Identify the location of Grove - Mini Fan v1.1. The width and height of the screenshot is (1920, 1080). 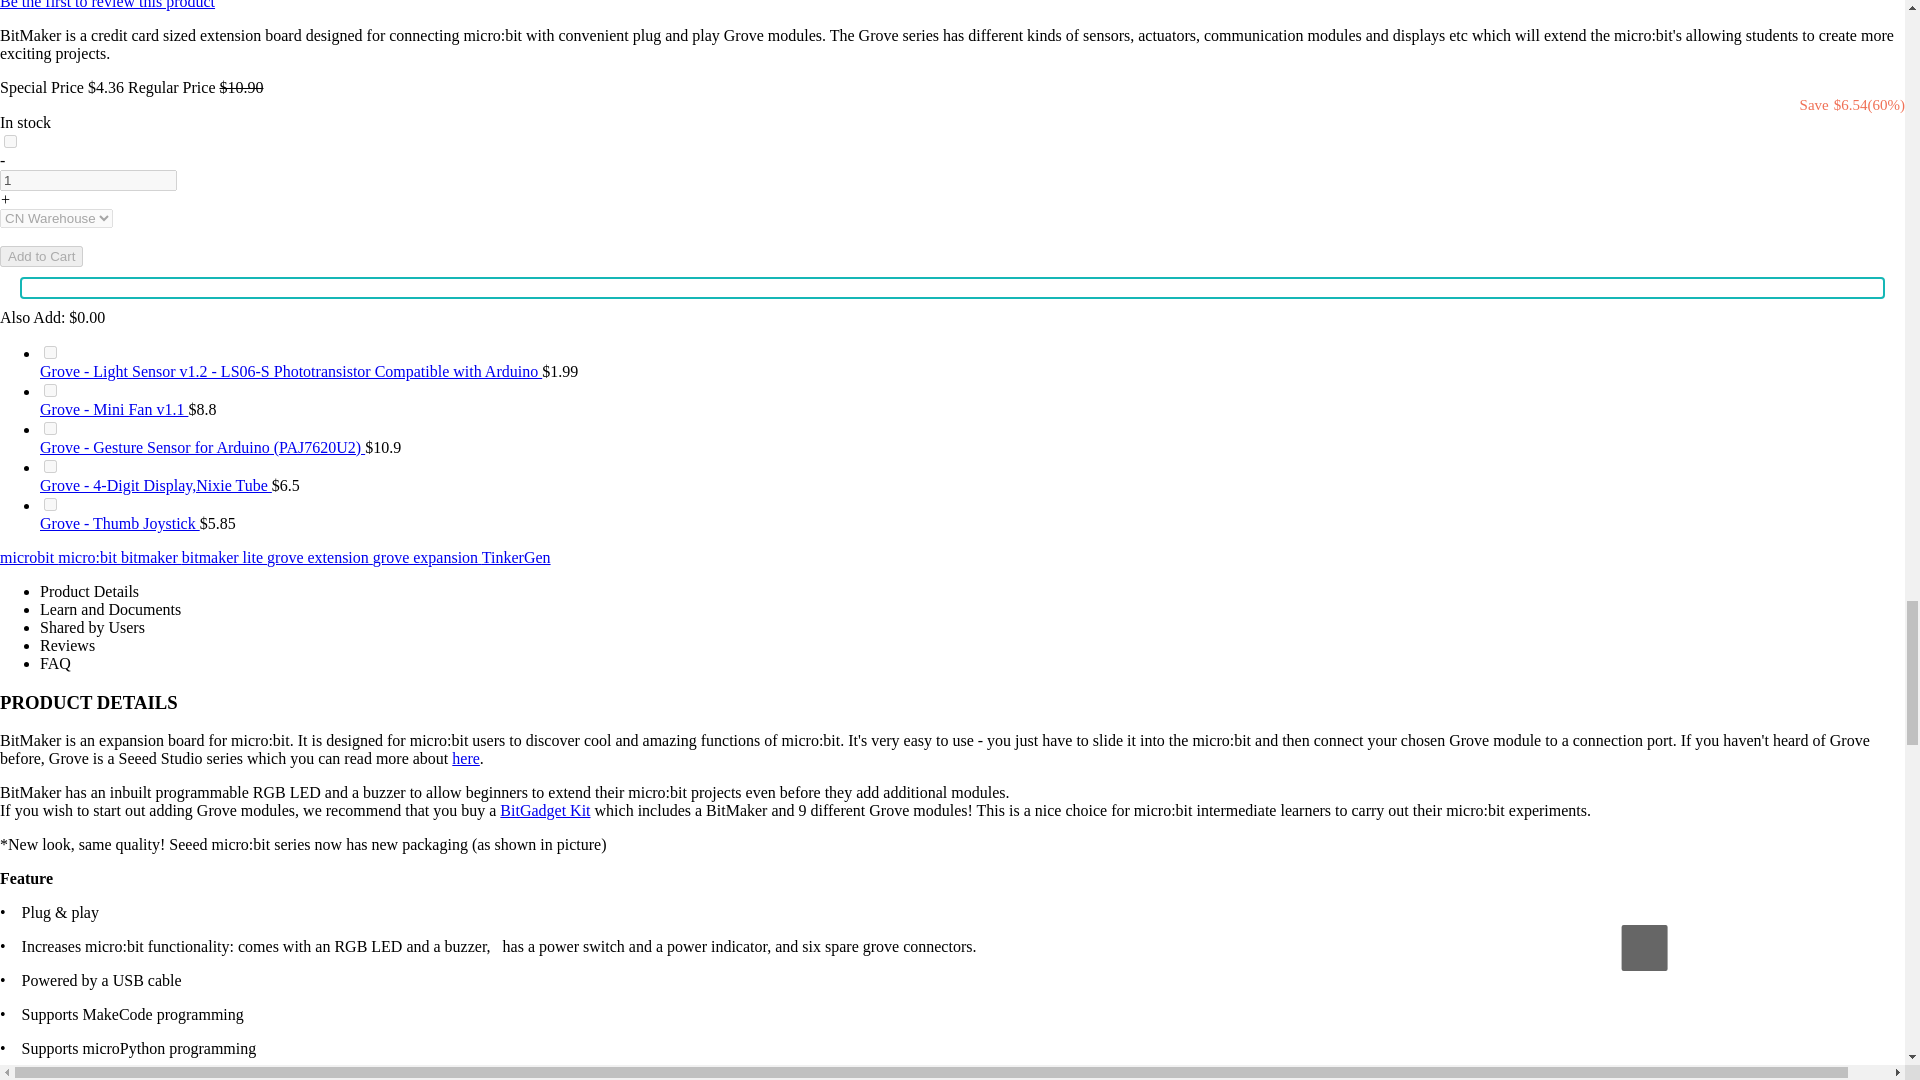
(114, 408).